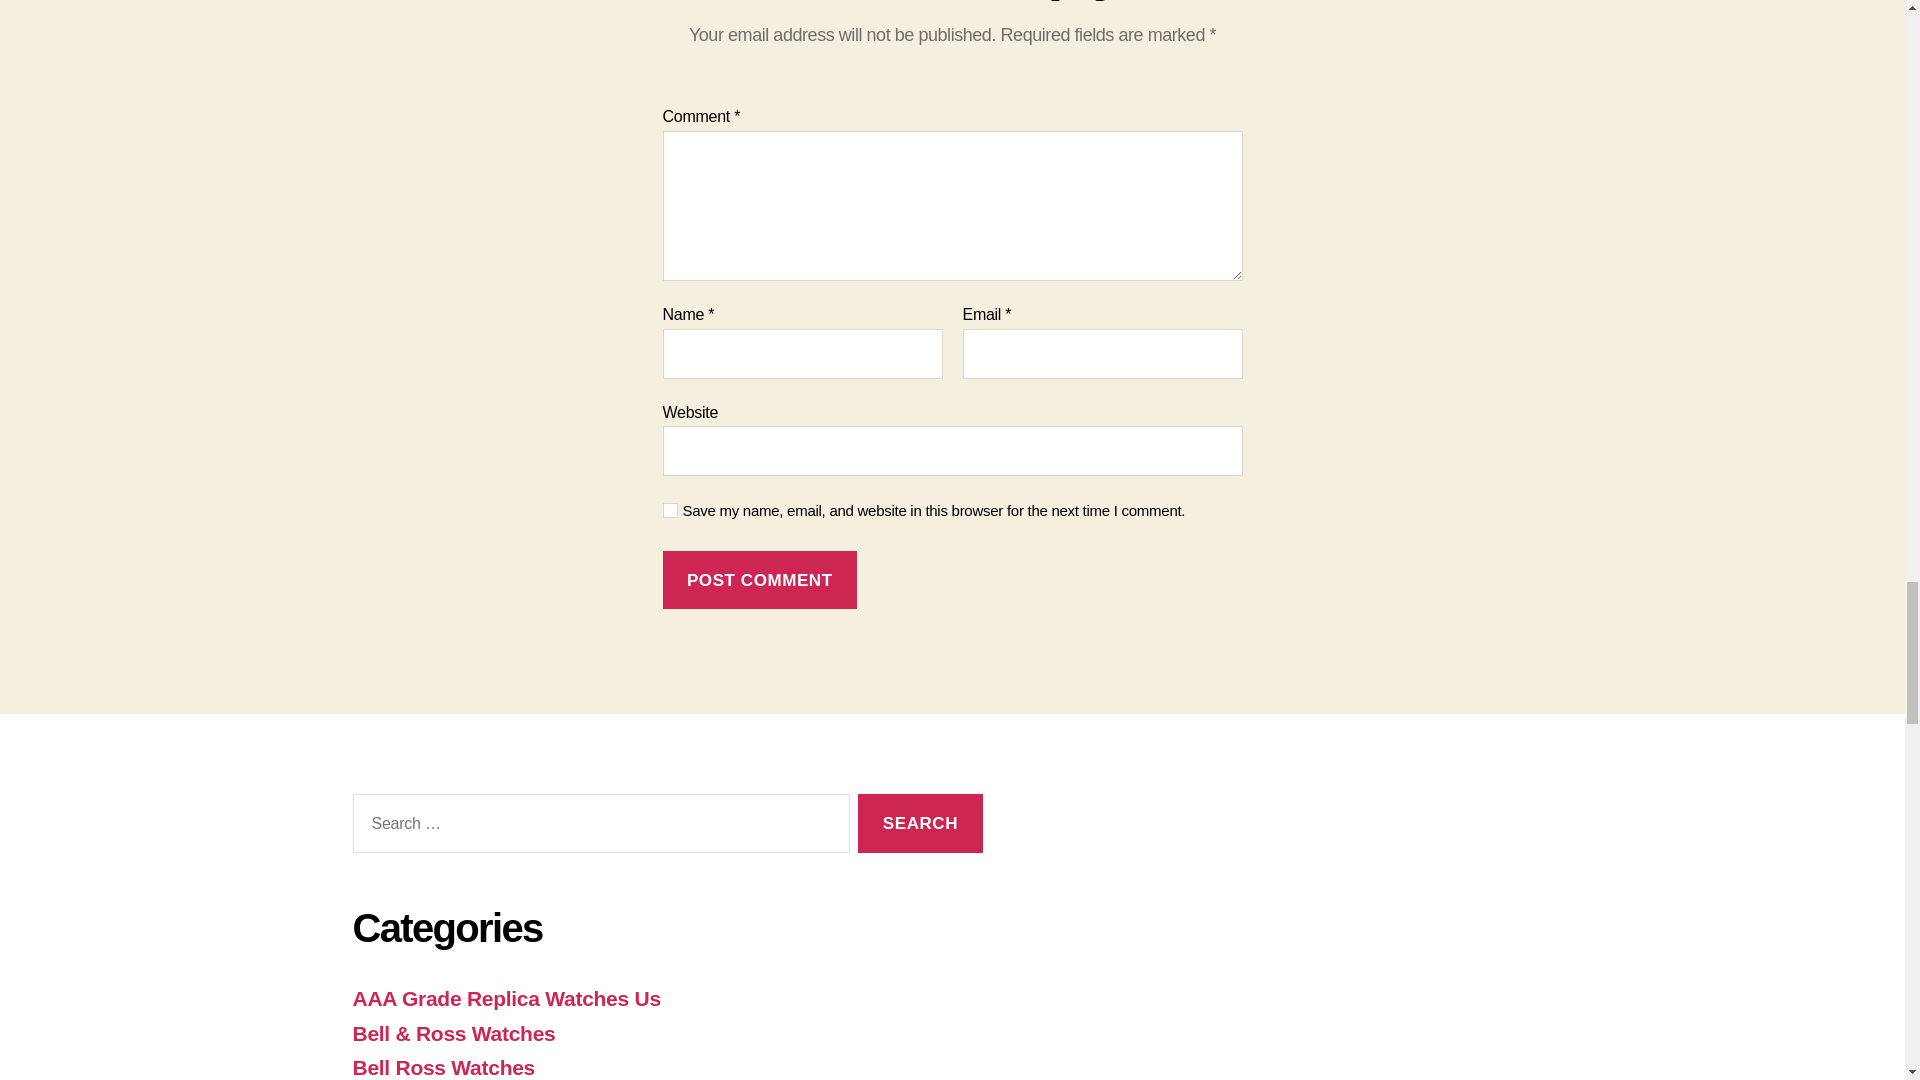 The height and width of the screenshot is (1080, 1920). What do you see at coordinates (670, 510) in the screenshot?
I see `yes` at bounding box center [670, 510].